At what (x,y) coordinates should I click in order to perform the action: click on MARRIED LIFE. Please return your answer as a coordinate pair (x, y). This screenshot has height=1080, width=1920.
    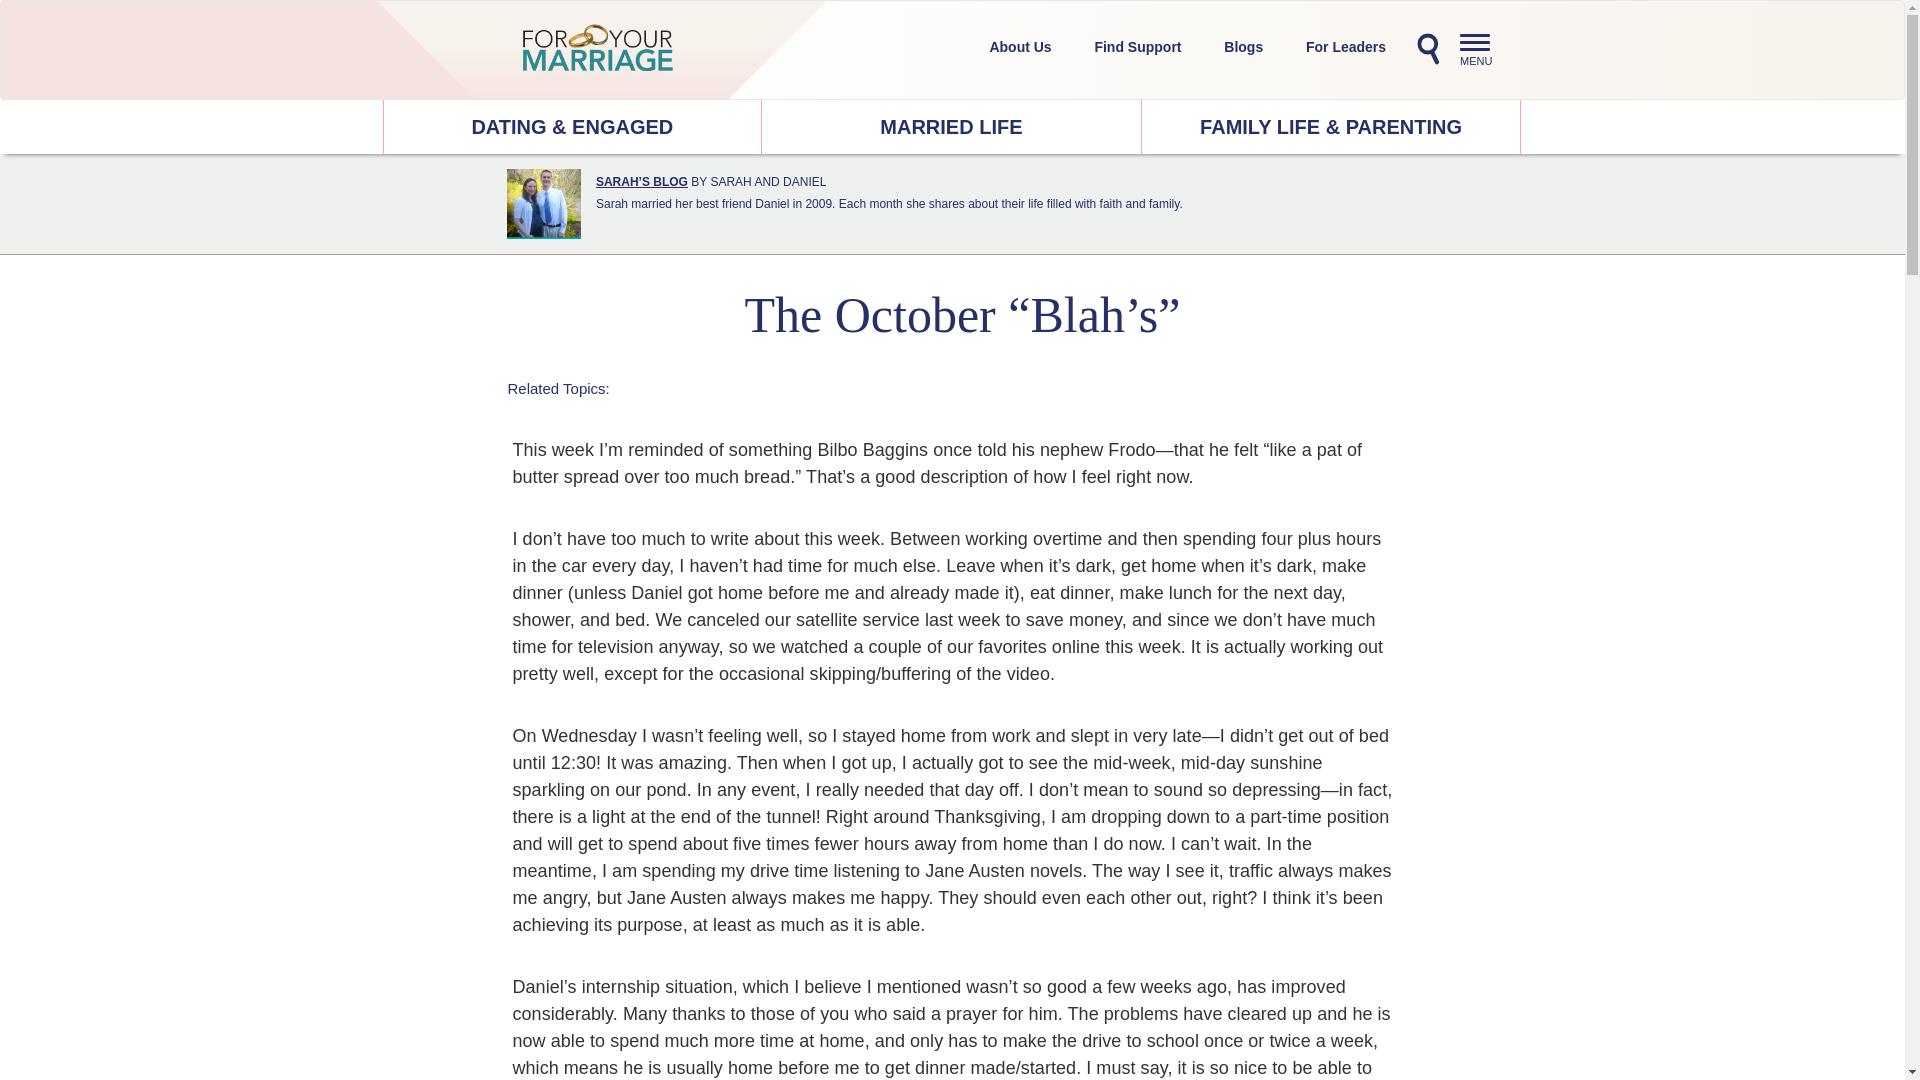
    Looking at the image, I should click on (1480, 52).